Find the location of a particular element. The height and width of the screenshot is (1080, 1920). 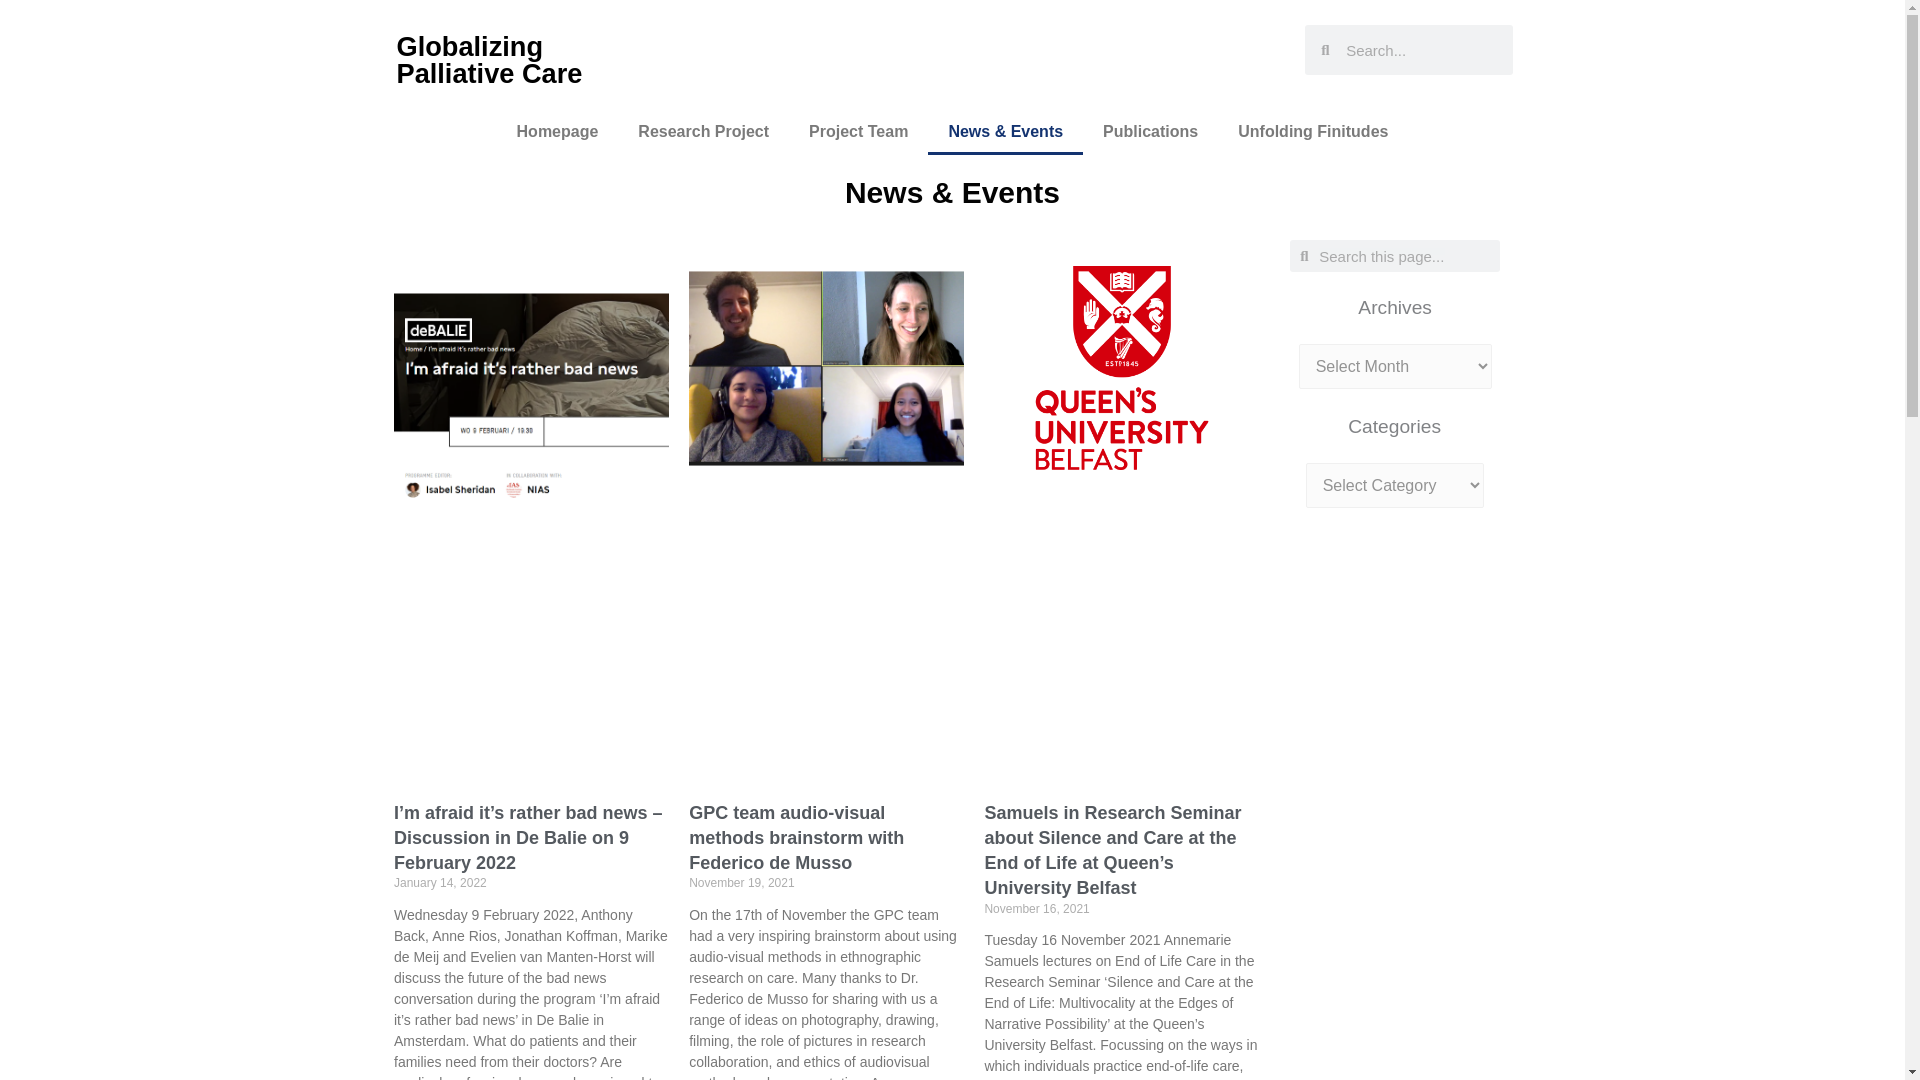

Unfolding Finitudes is located at coordinates (1312, 132).